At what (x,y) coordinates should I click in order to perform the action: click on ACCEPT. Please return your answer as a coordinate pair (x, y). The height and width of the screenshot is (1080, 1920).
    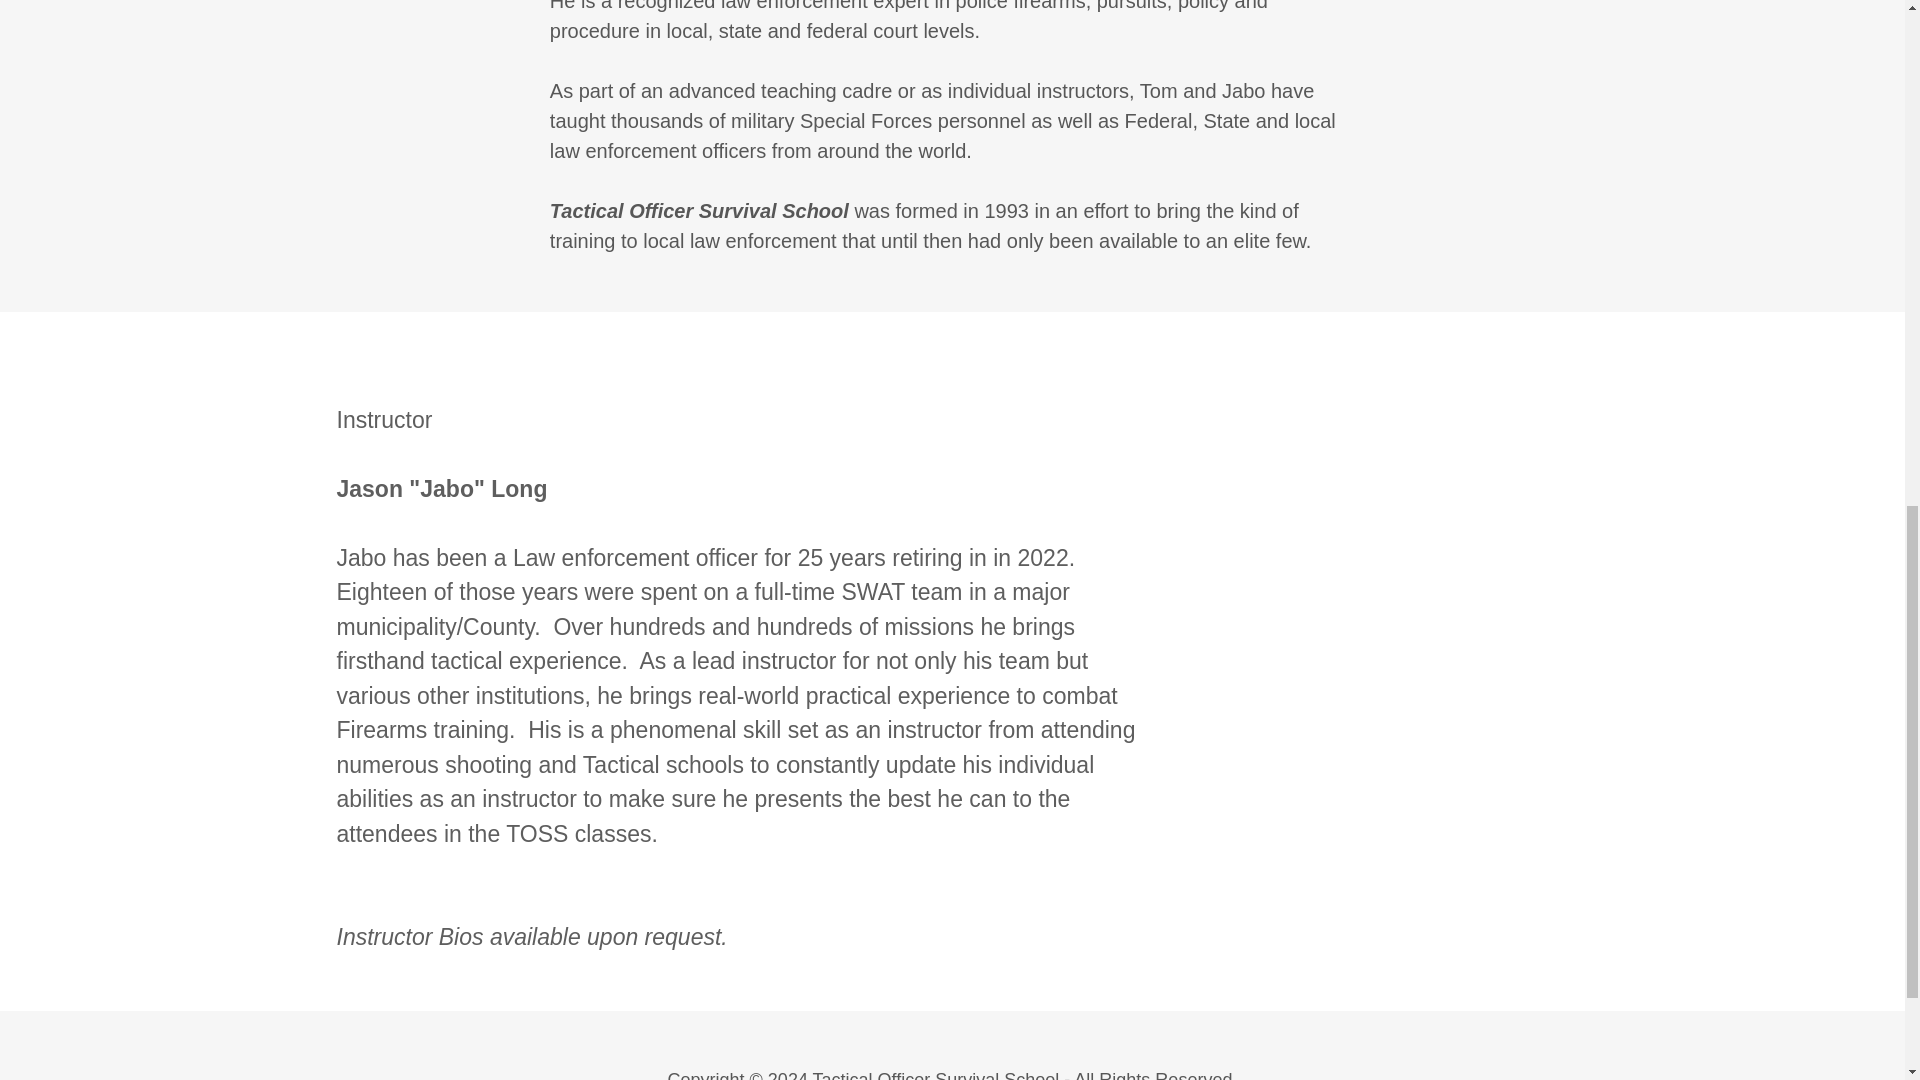
    Looking at the image, I should click on (1680, 428).